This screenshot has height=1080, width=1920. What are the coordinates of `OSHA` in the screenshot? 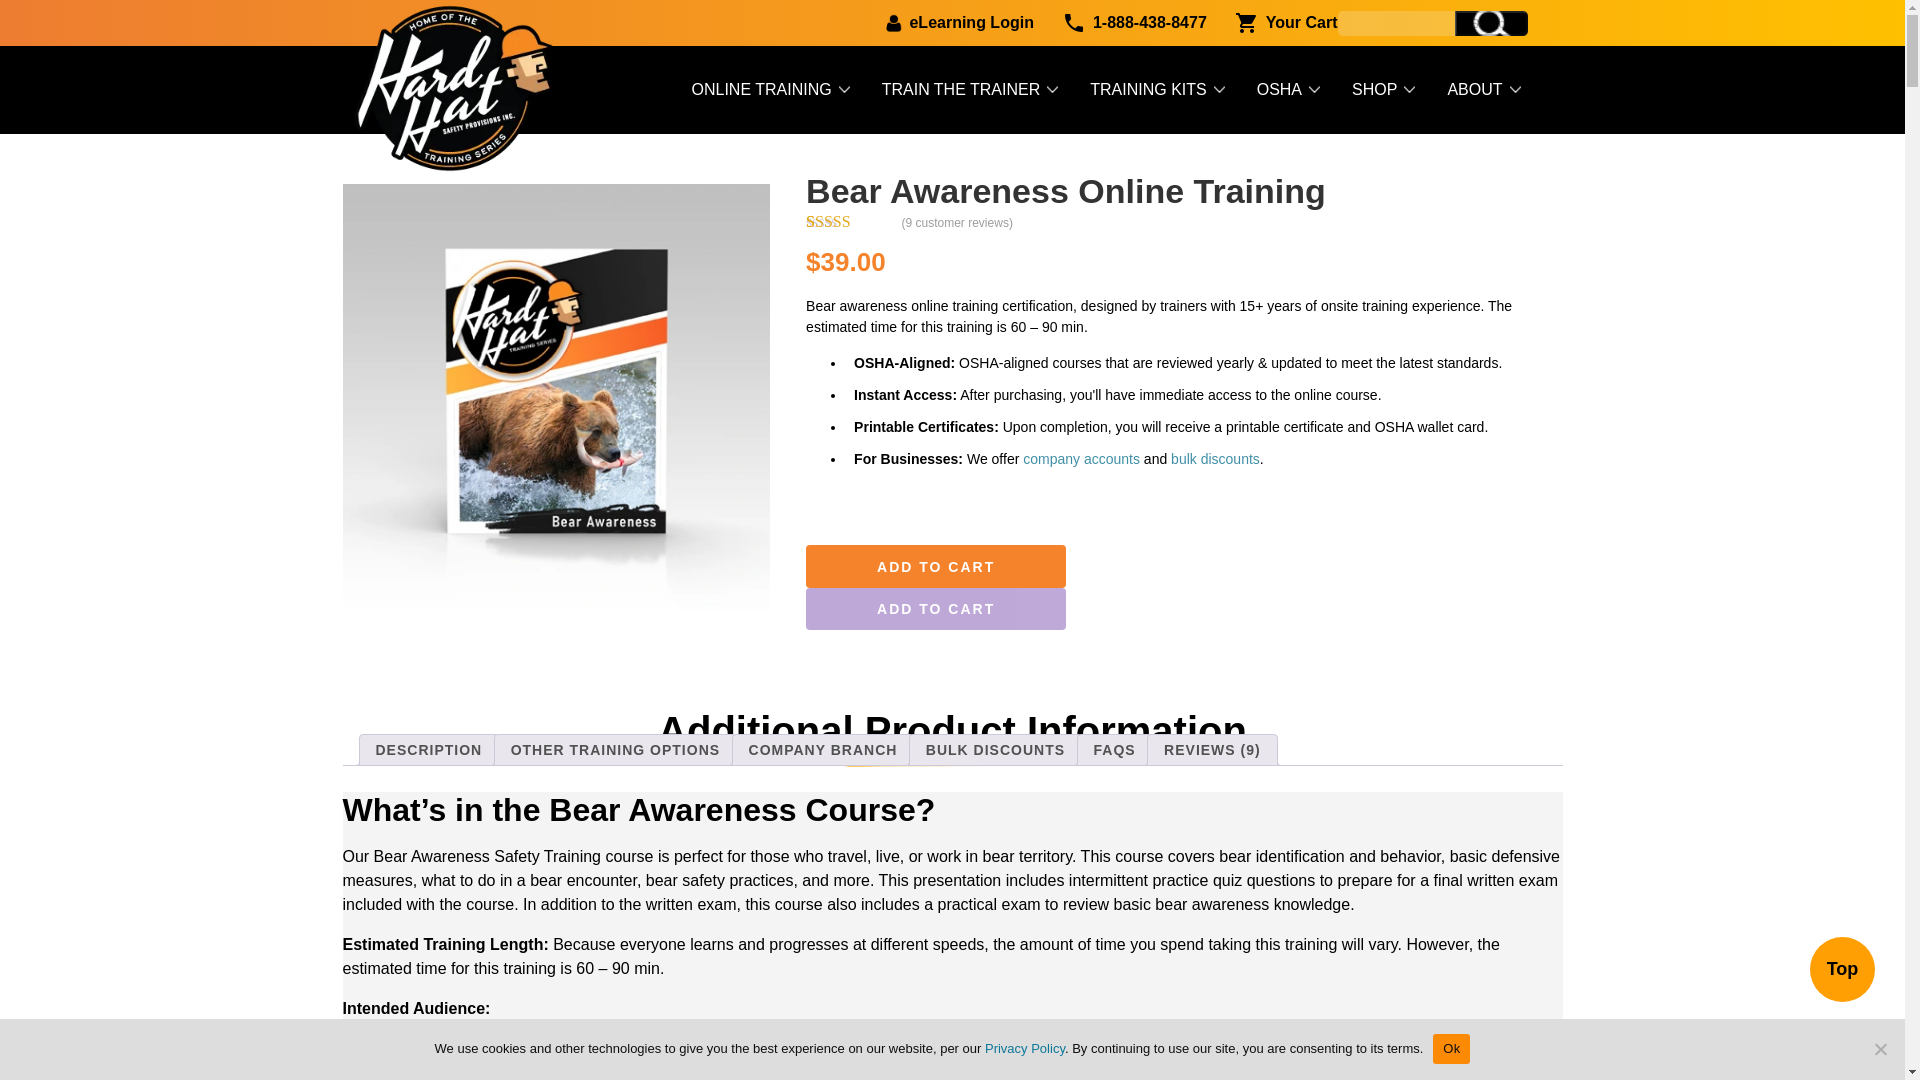 It's located at (1289, 89).